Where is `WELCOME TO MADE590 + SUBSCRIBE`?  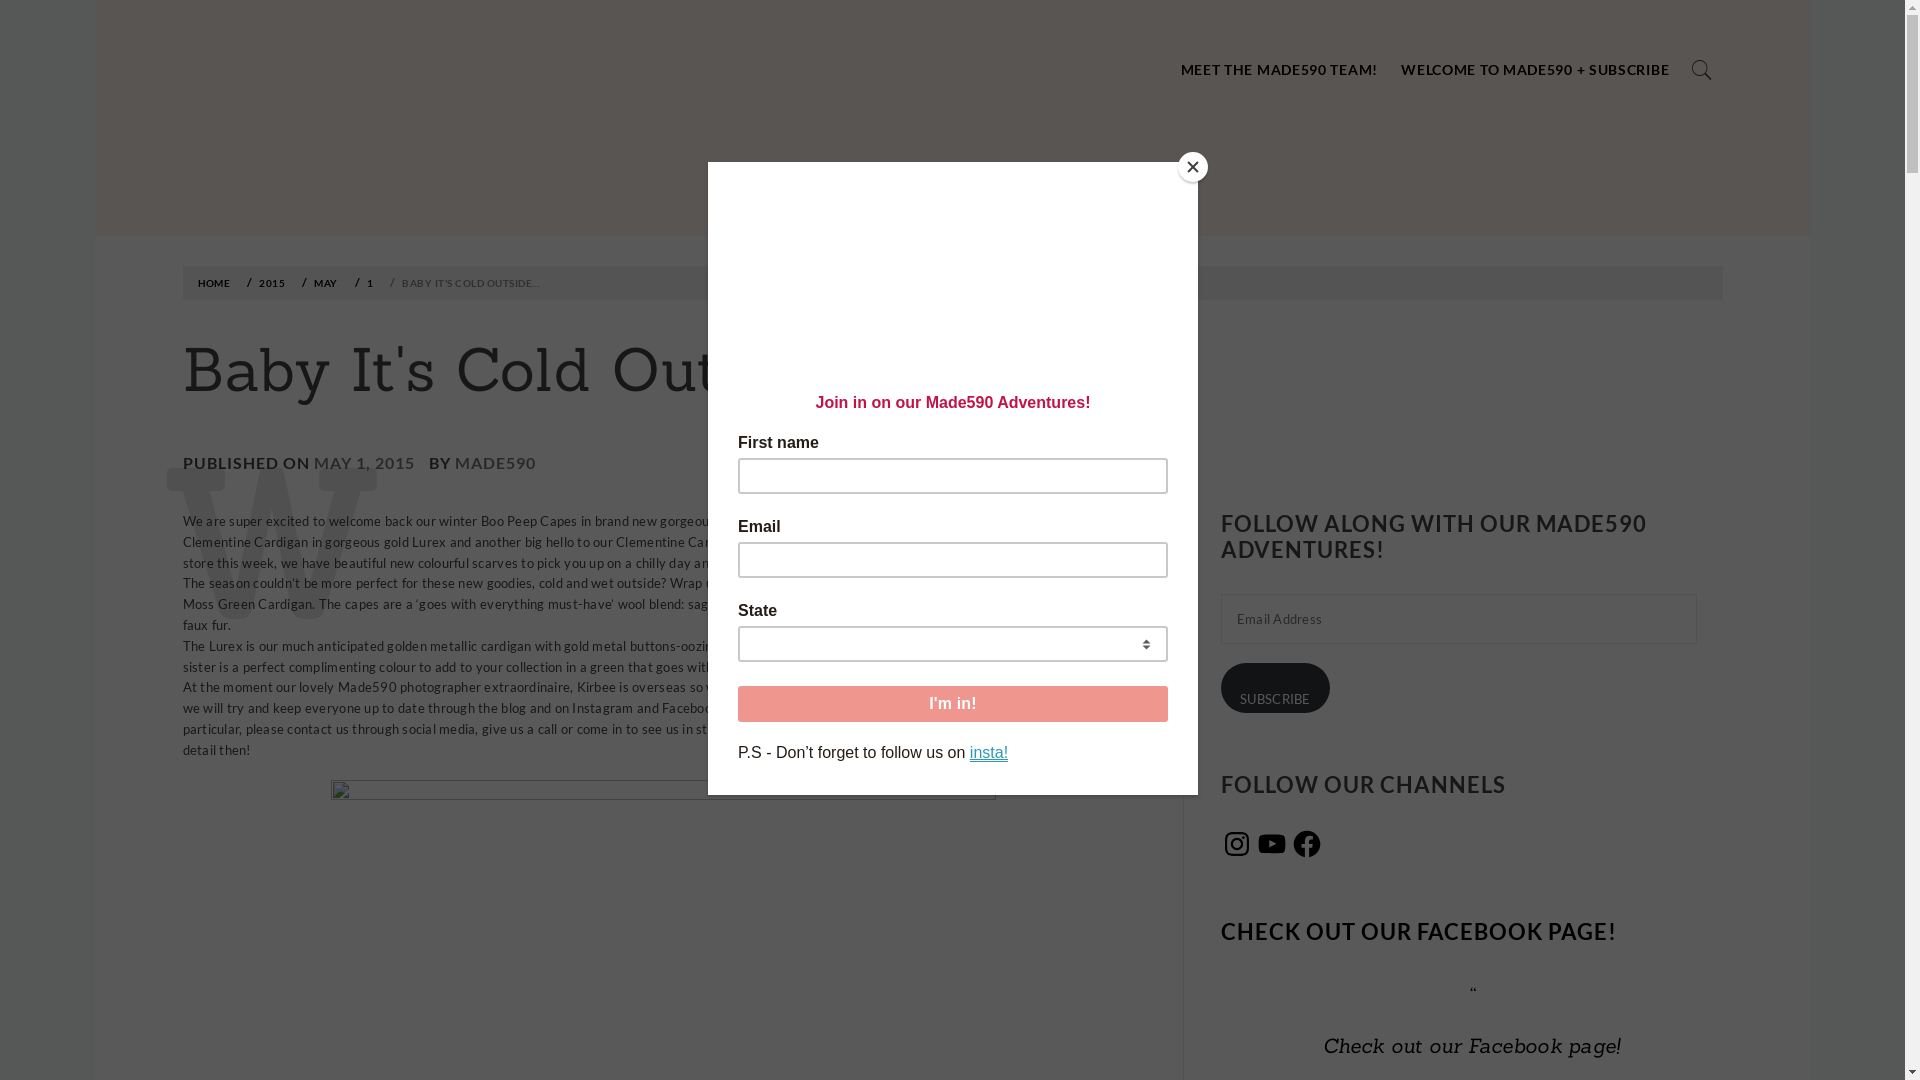
WELCOME TO MADE590 + SUBSCRIBE is located at coordinates (1535, 70).